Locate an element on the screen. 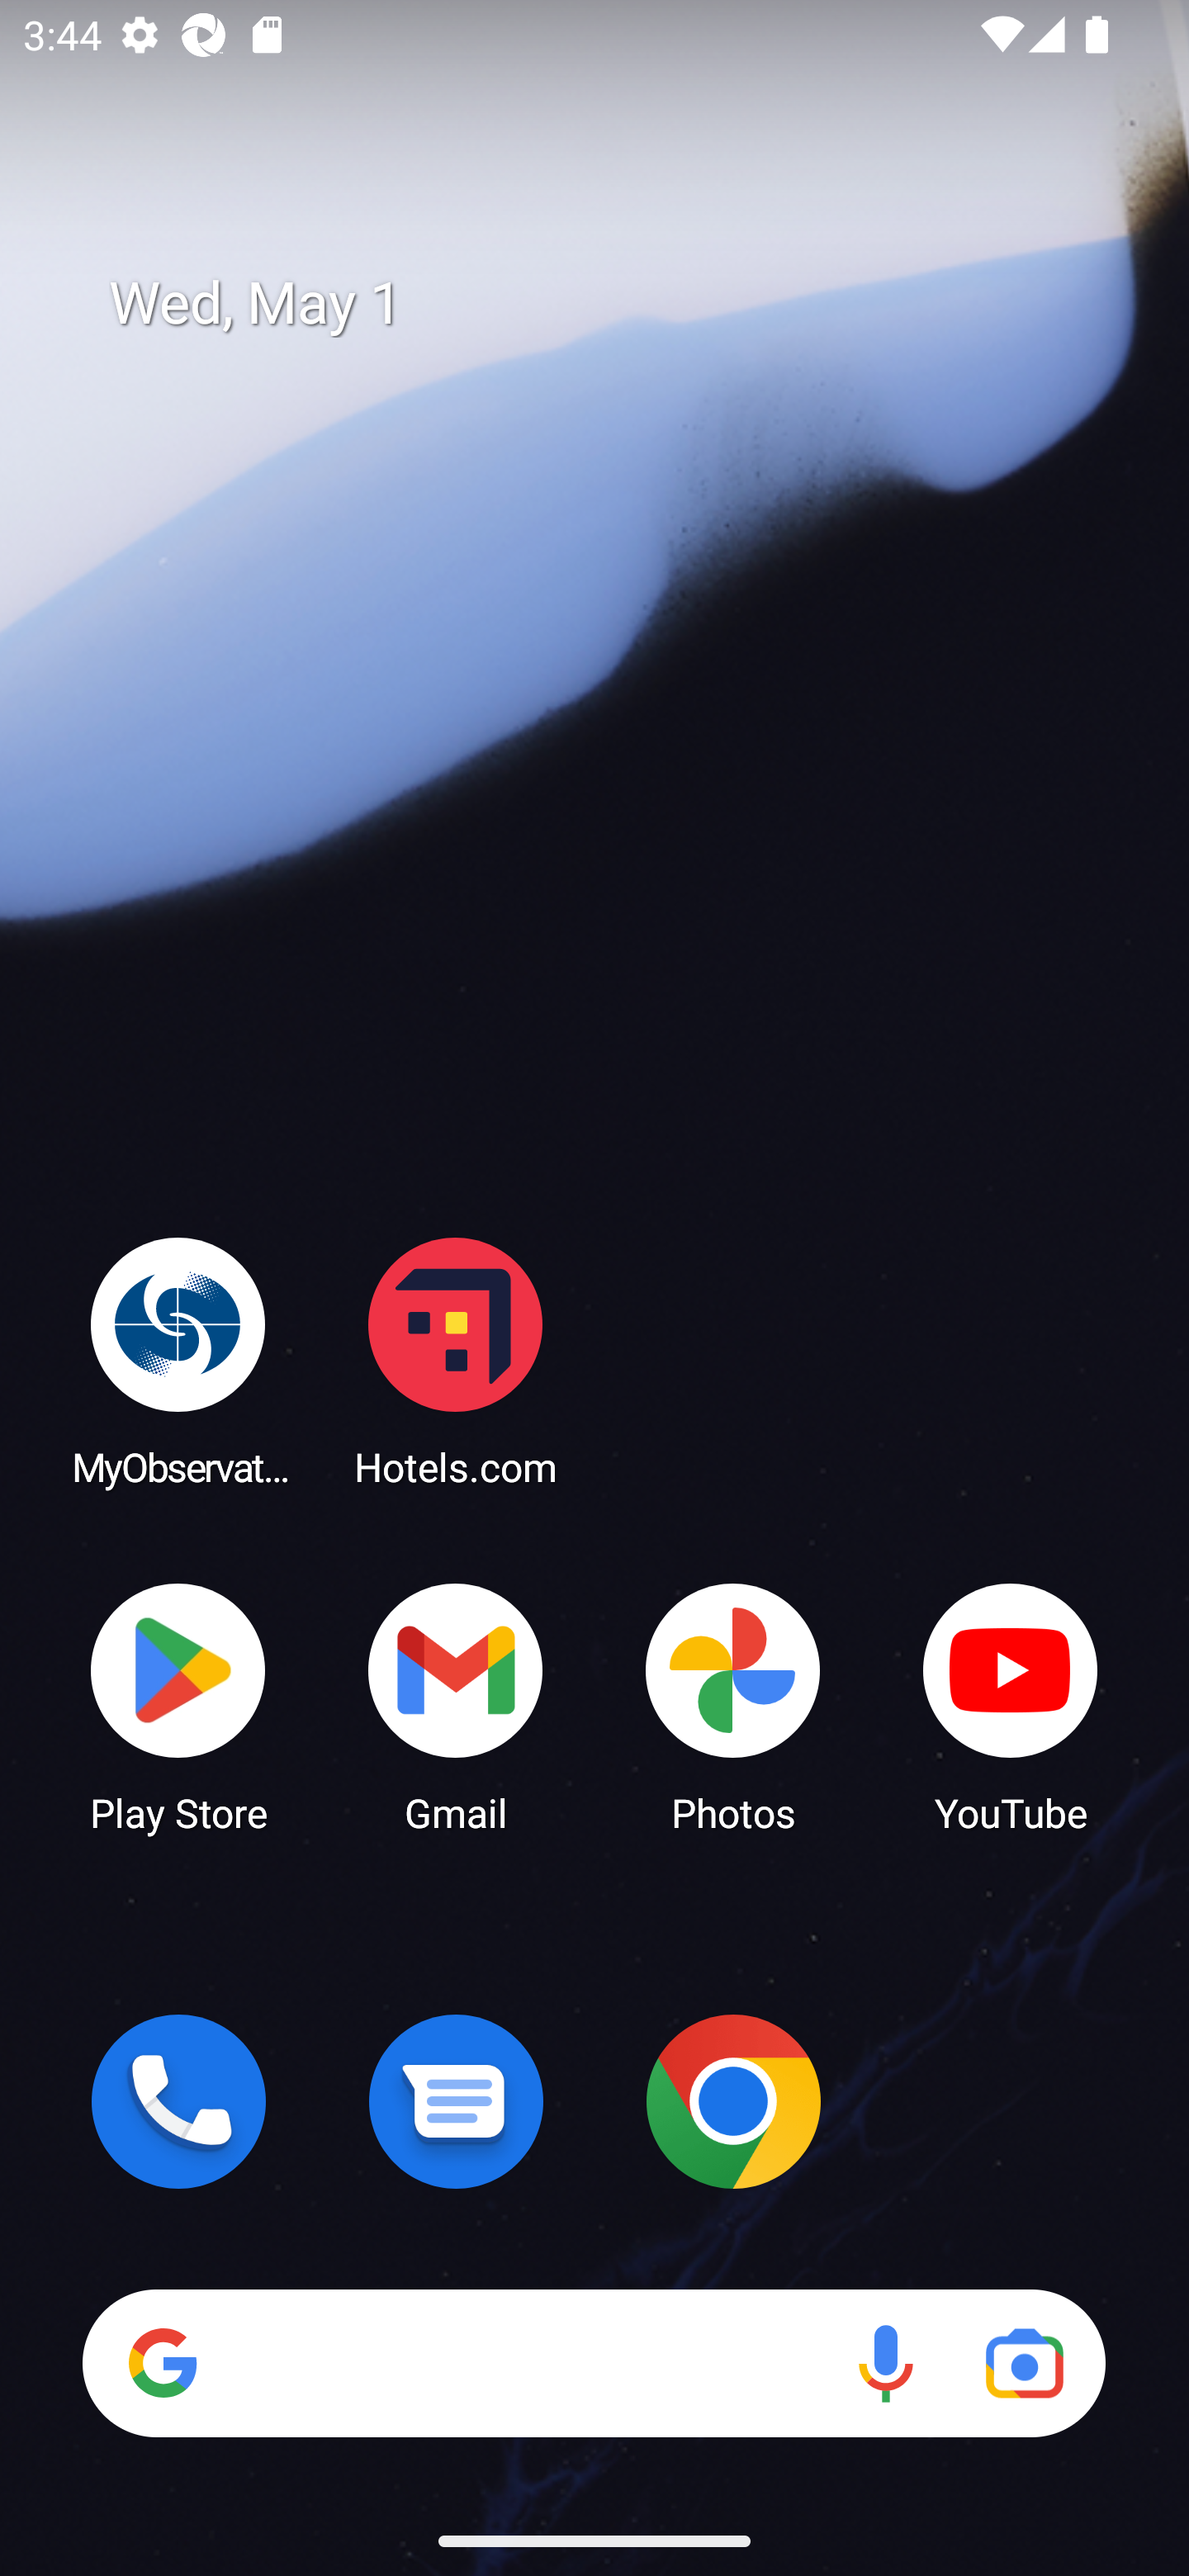  Messages is located at coordinates (456, 2101).